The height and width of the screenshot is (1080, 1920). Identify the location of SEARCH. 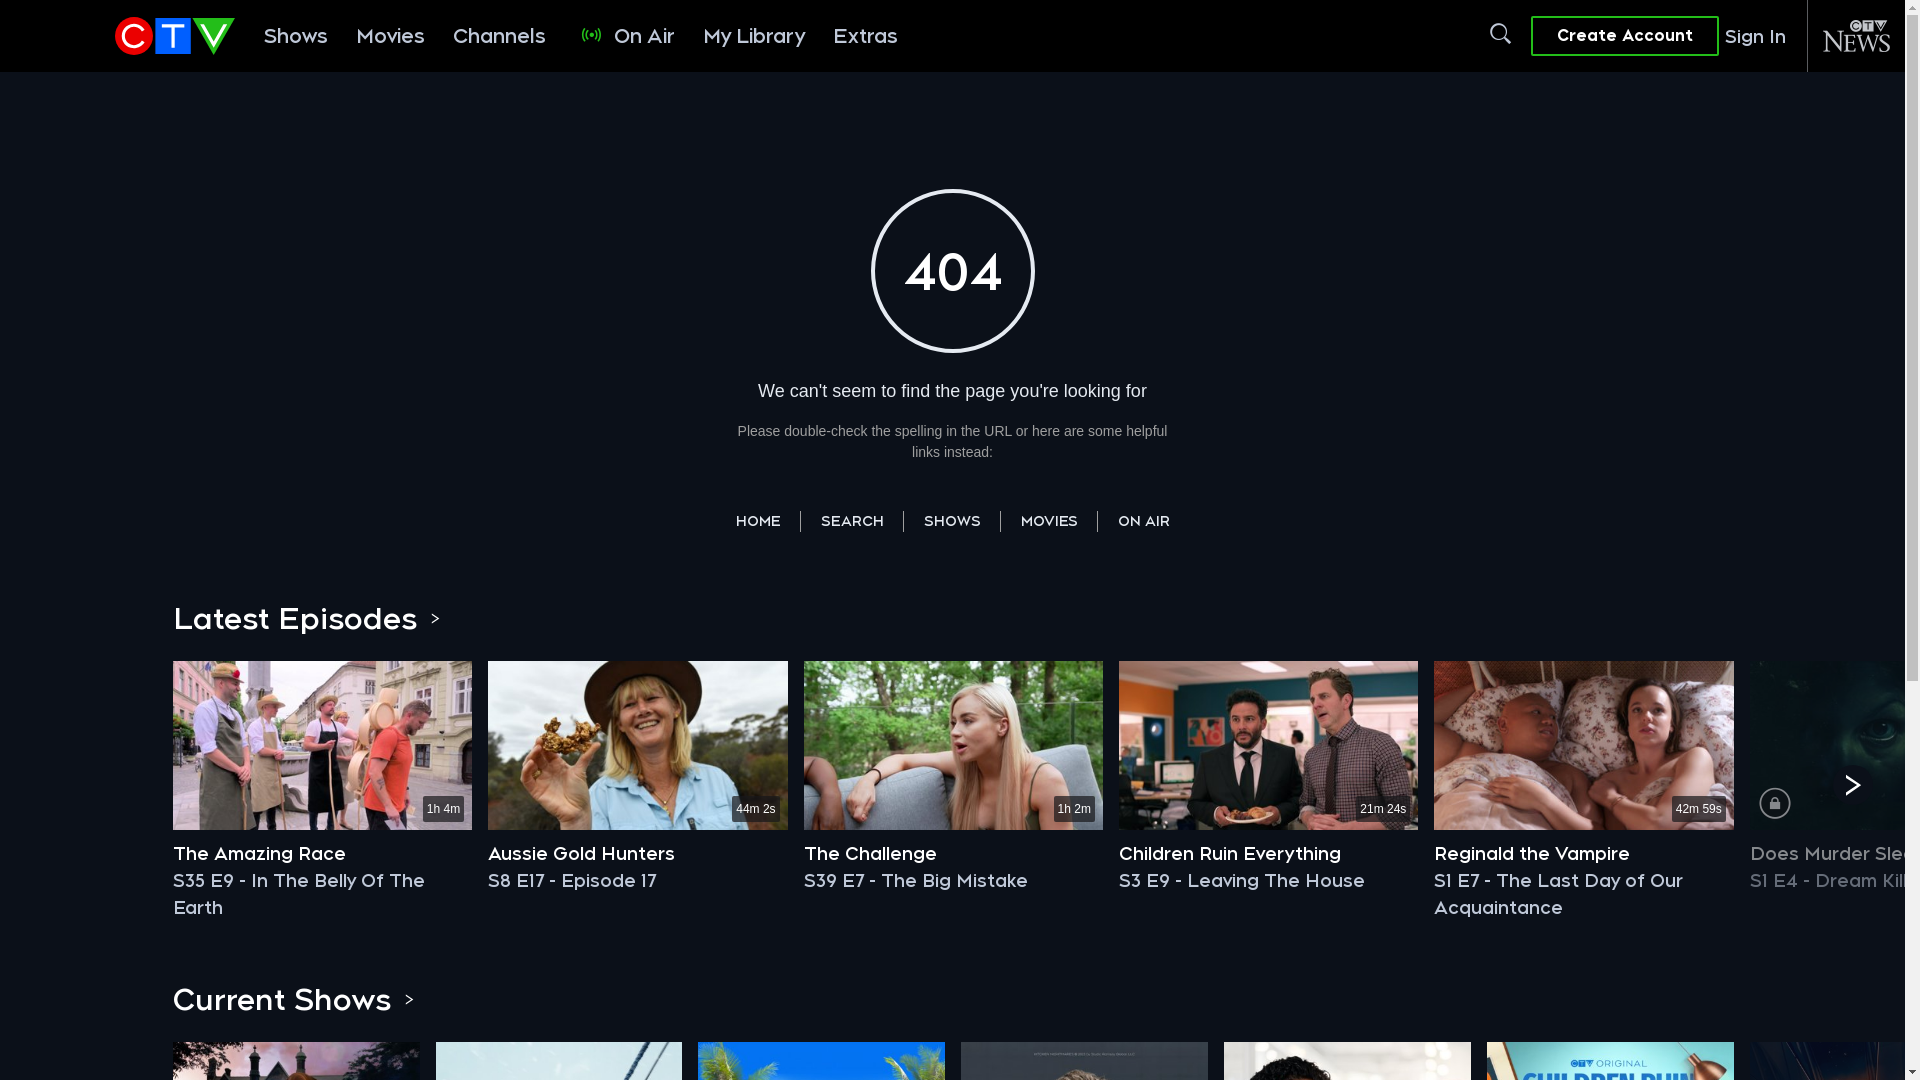
(852, 520).